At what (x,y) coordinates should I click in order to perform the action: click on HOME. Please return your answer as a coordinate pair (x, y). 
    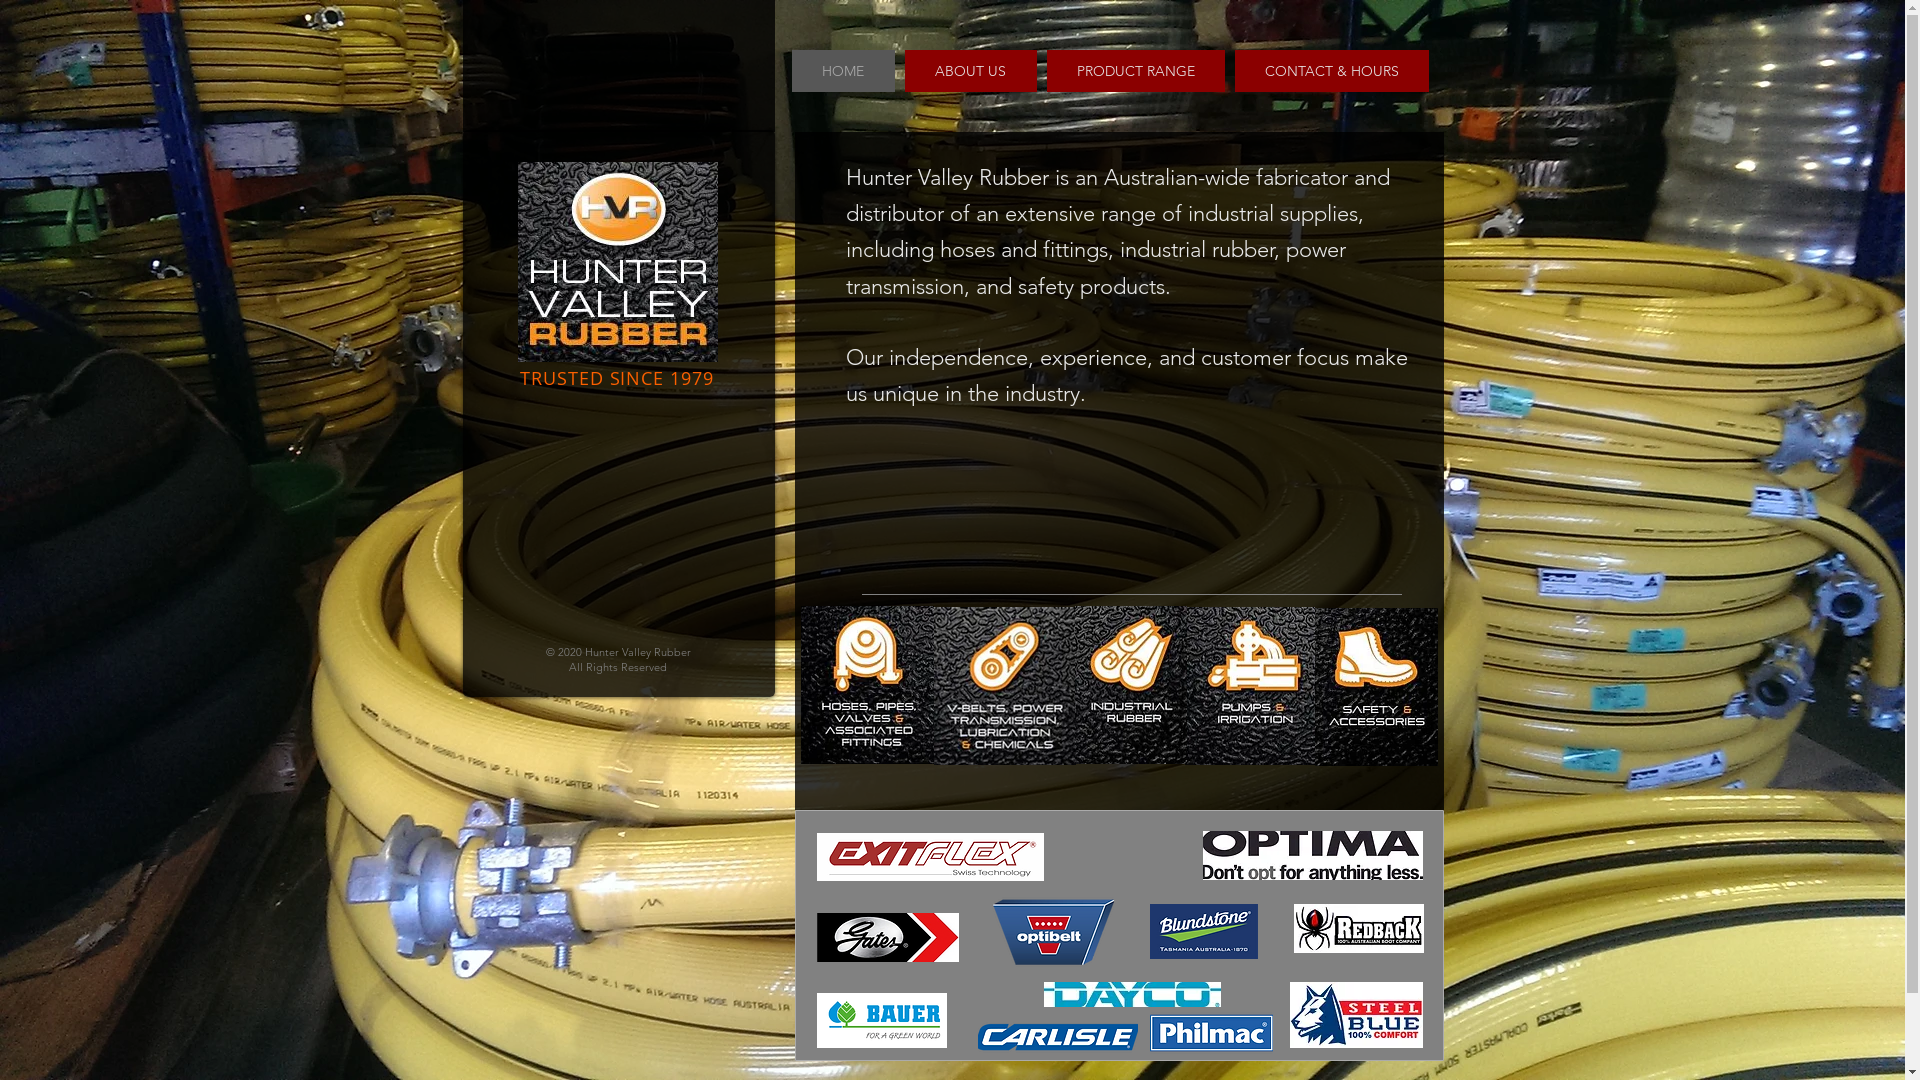
    Looking at the image, I should click on (844, 71).